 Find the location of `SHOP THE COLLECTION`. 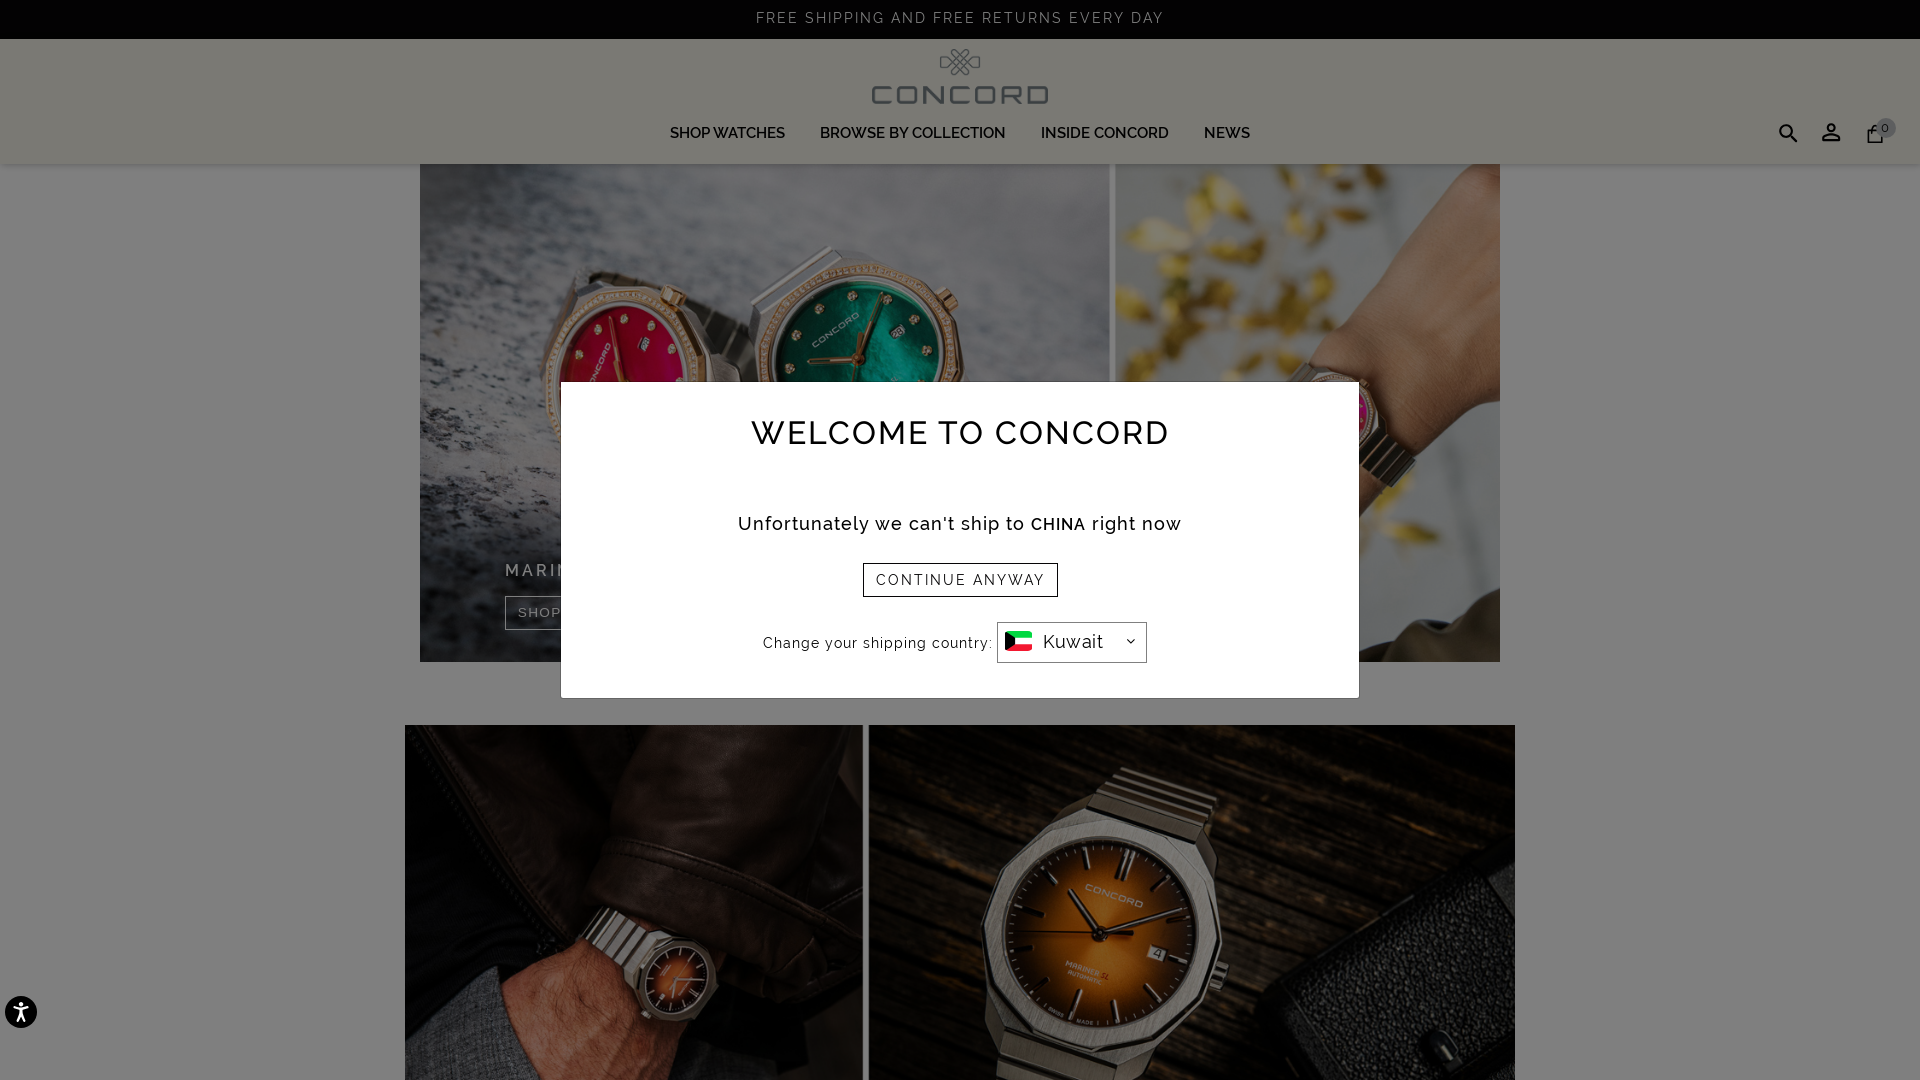

SHOP THE COLLECTION is located at coordinates (610, 613).